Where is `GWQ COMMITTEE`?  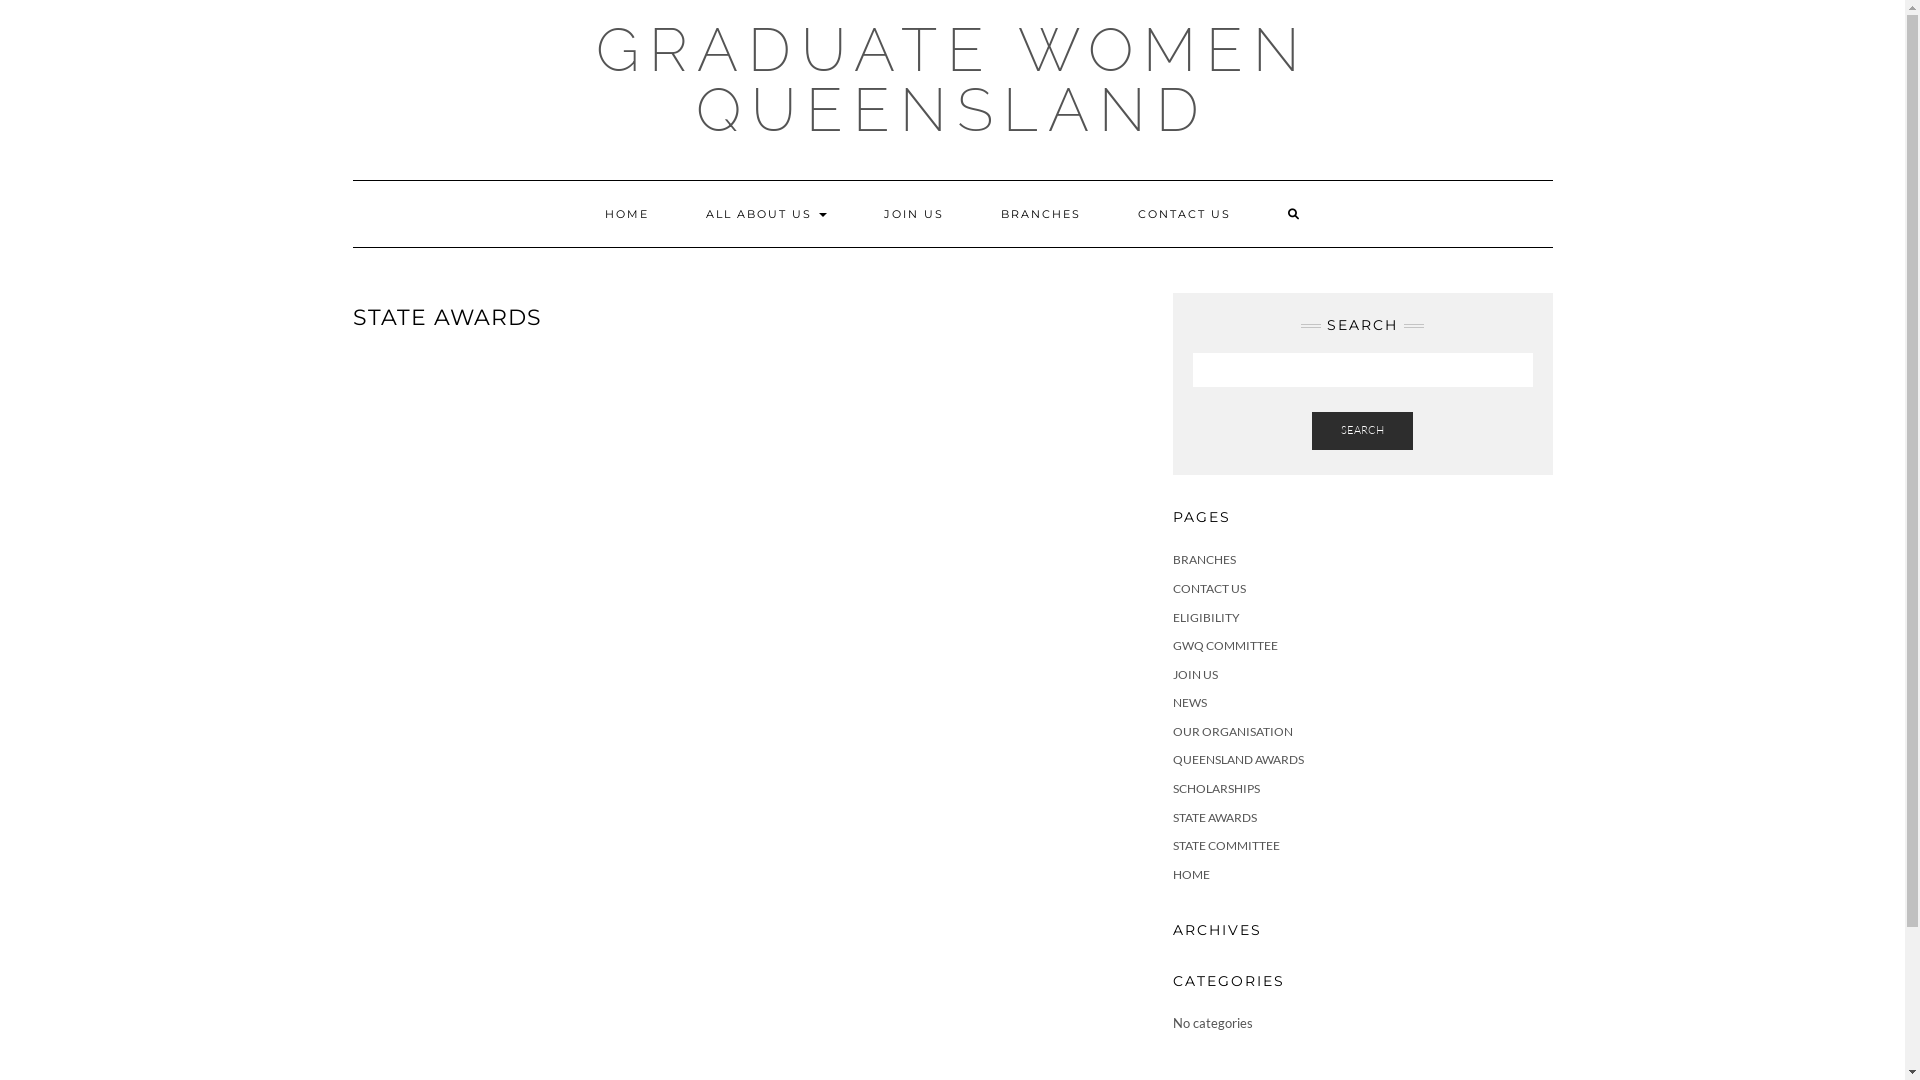 GWQ COMMITTEE is located at coordinates (1224, 646).